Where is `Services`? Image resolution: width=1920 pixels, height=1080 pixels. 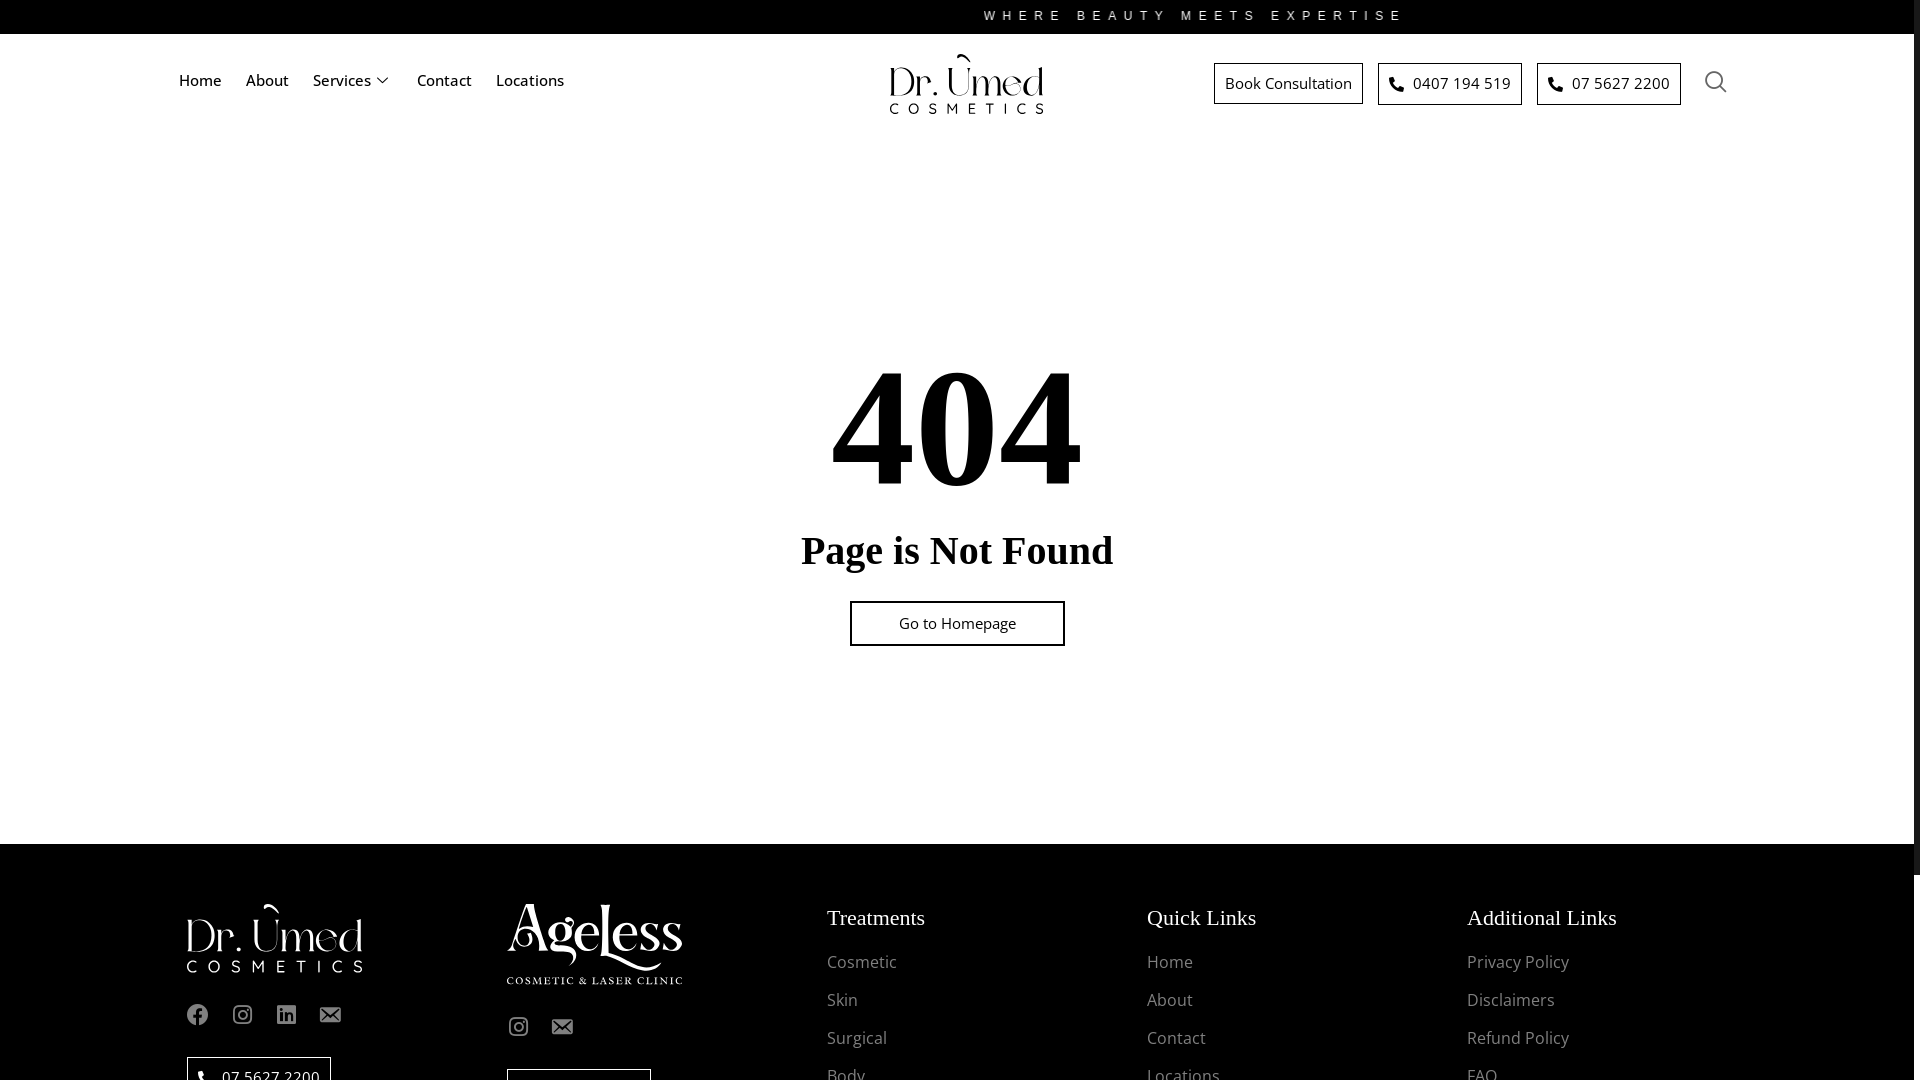
Services is located at coordinates (353, 84).